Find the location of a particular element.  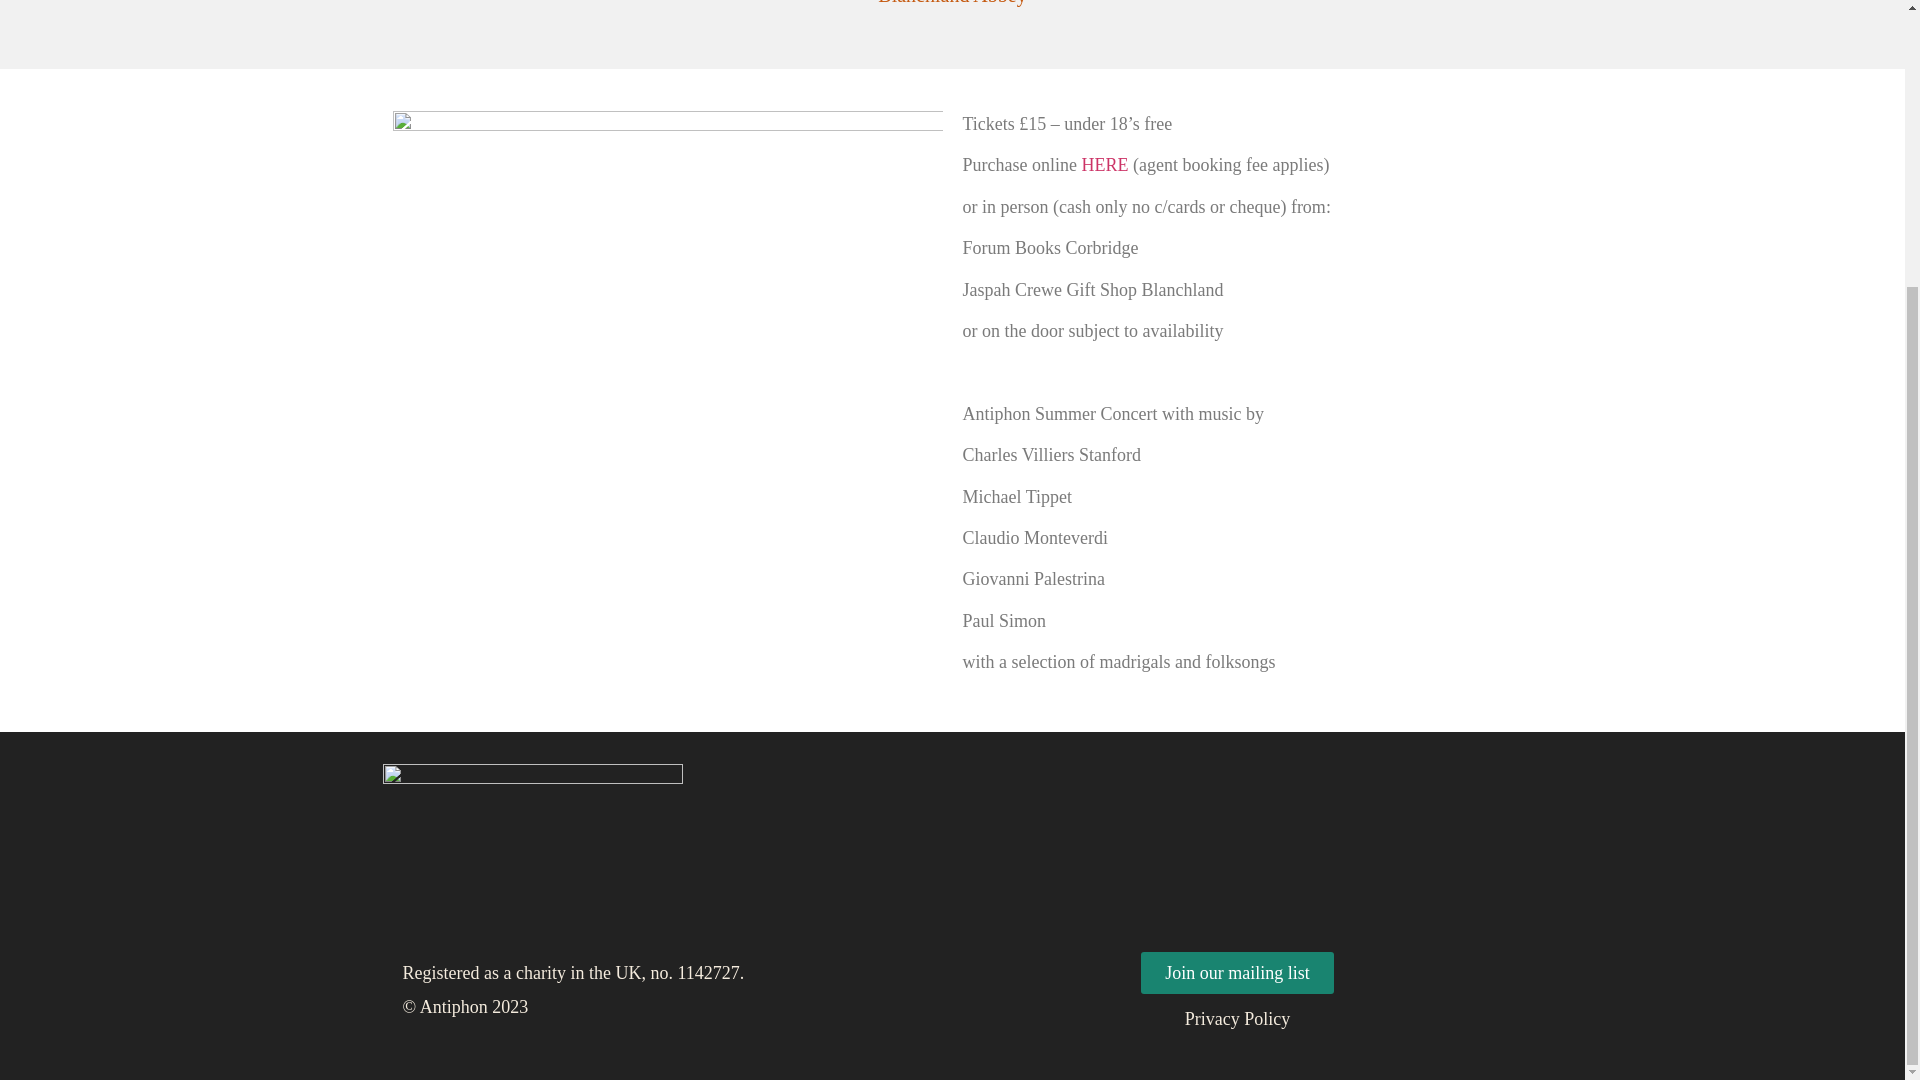

Join our mailing list is located at coordinates (1237, 972).